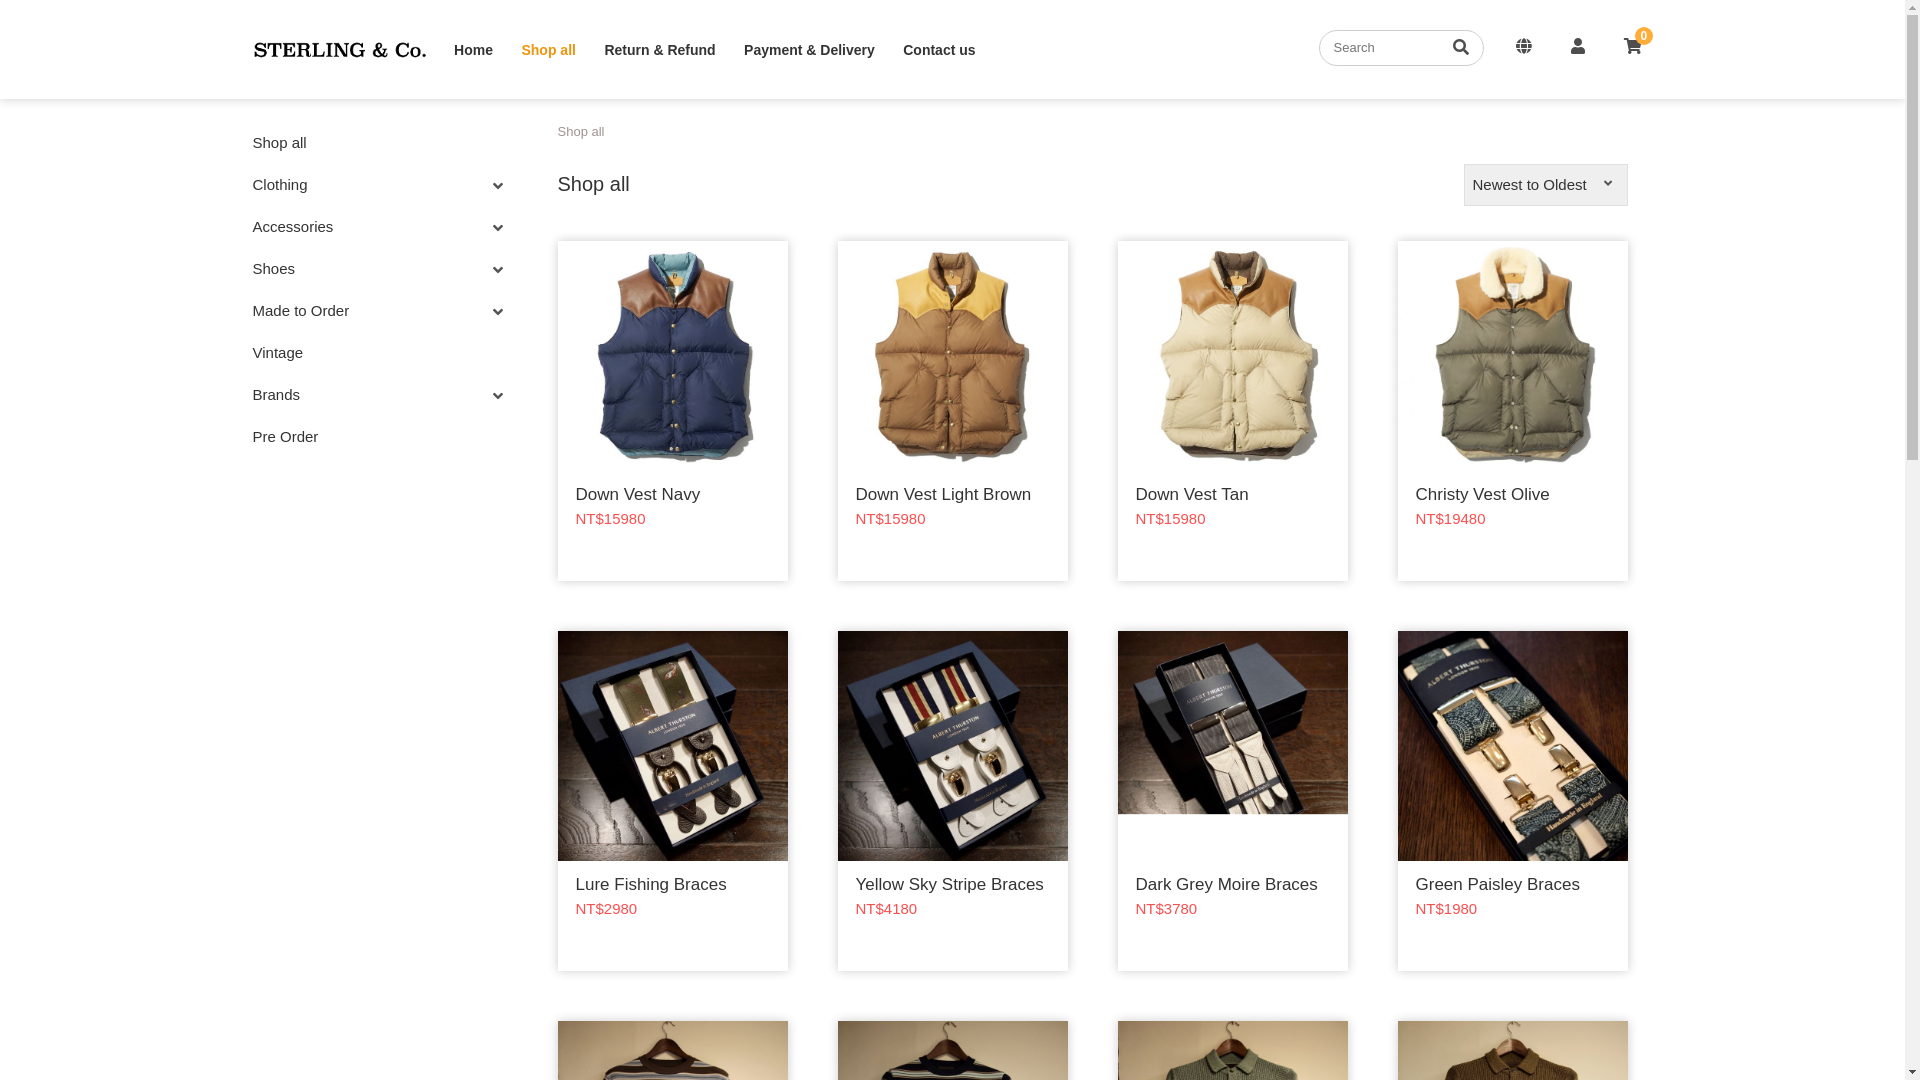  I want to click on Payment & Delivery, so click(810, 50).